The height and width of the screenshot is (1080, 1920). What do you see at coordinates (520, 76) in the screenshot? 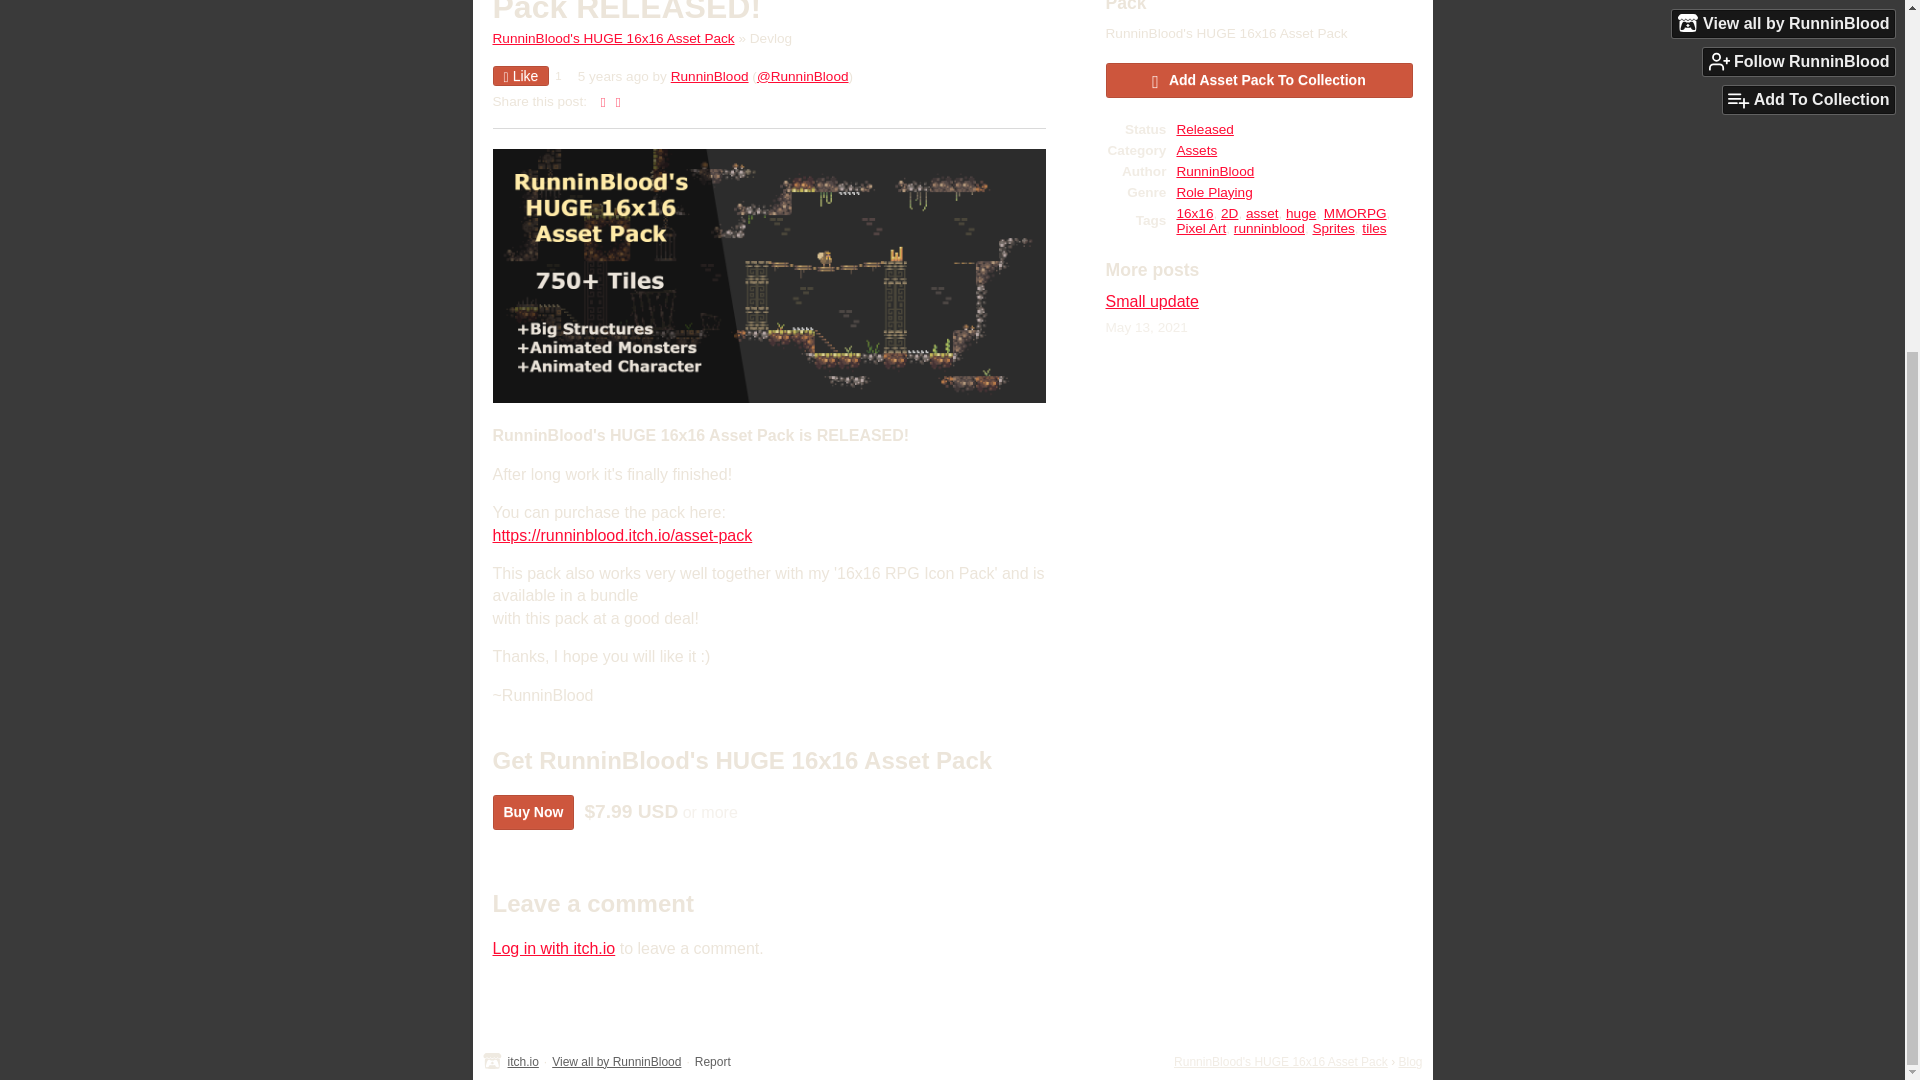
I see `Like` at bounding box center [520, 76].